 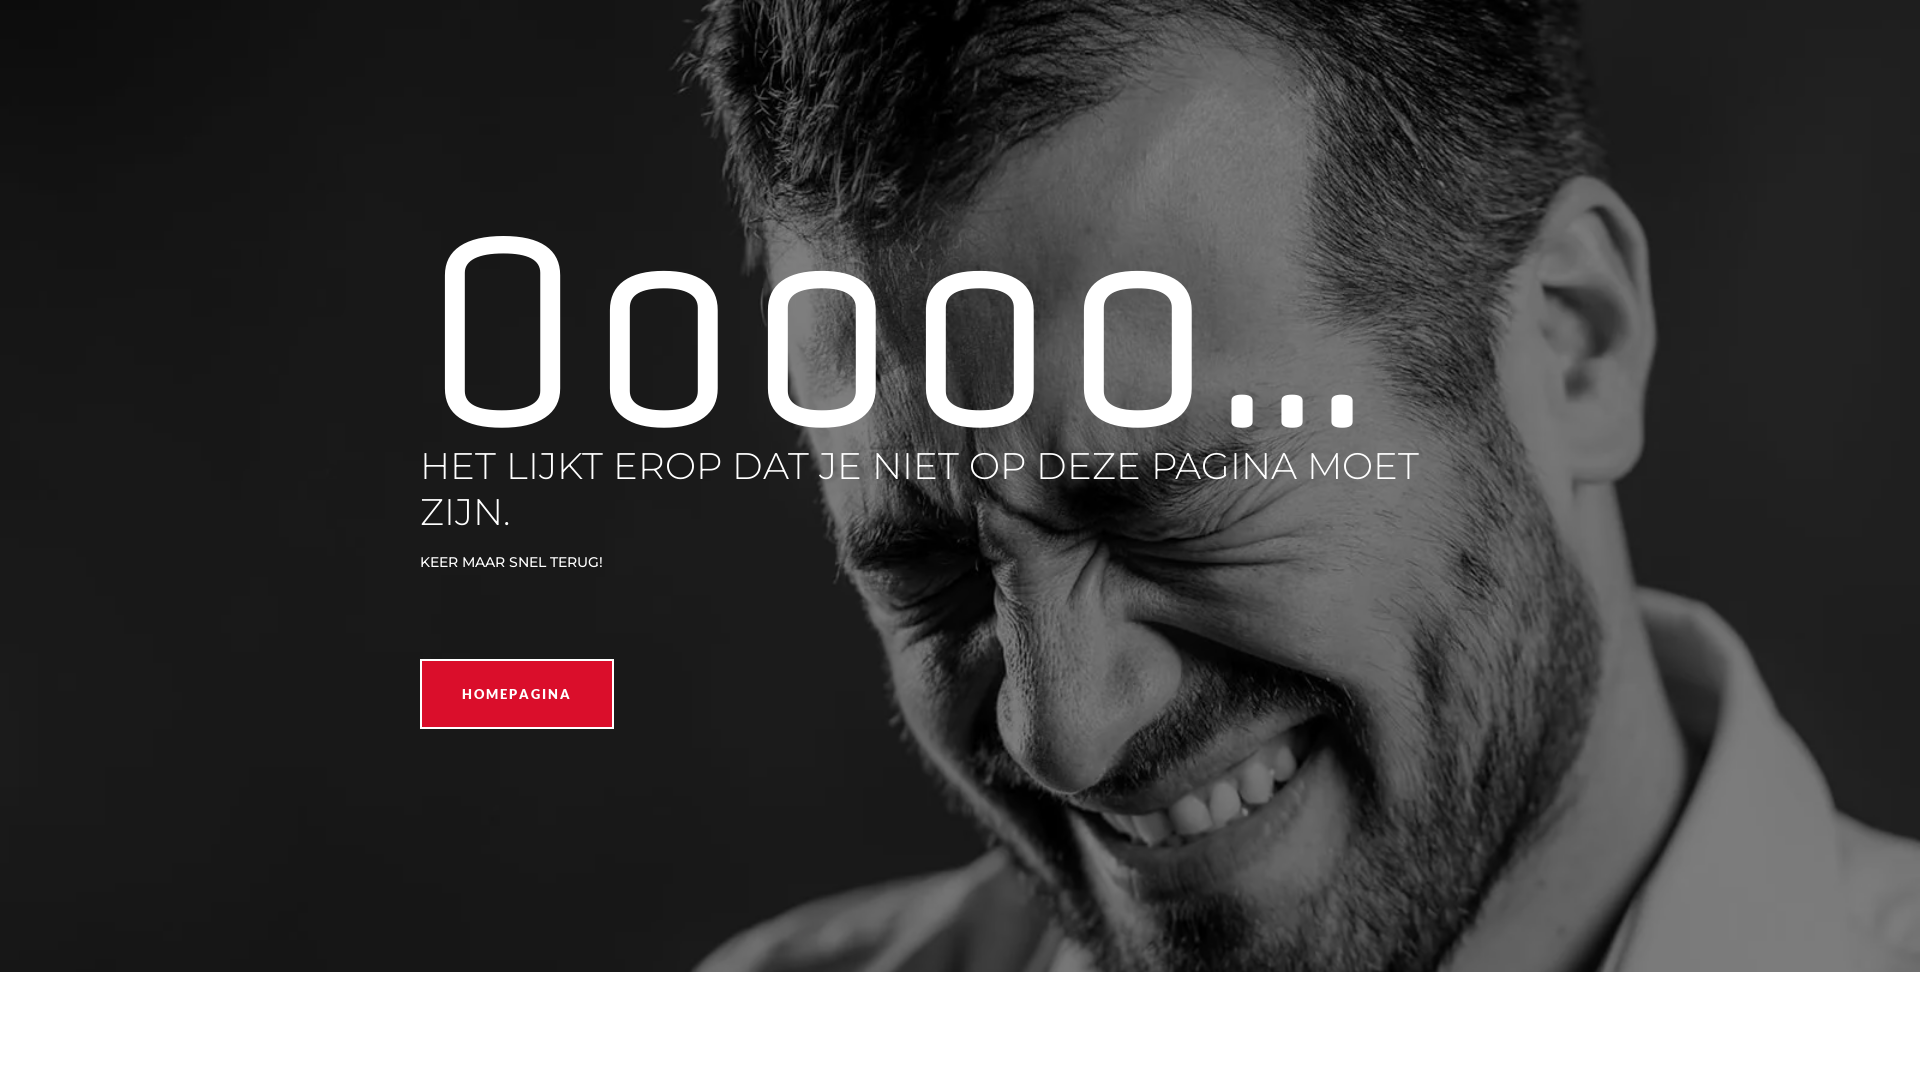 What do you see at coordinates (517, 694) in the screenshot?
I see `HOMEPAGINA` at bounding box center [517, 694].